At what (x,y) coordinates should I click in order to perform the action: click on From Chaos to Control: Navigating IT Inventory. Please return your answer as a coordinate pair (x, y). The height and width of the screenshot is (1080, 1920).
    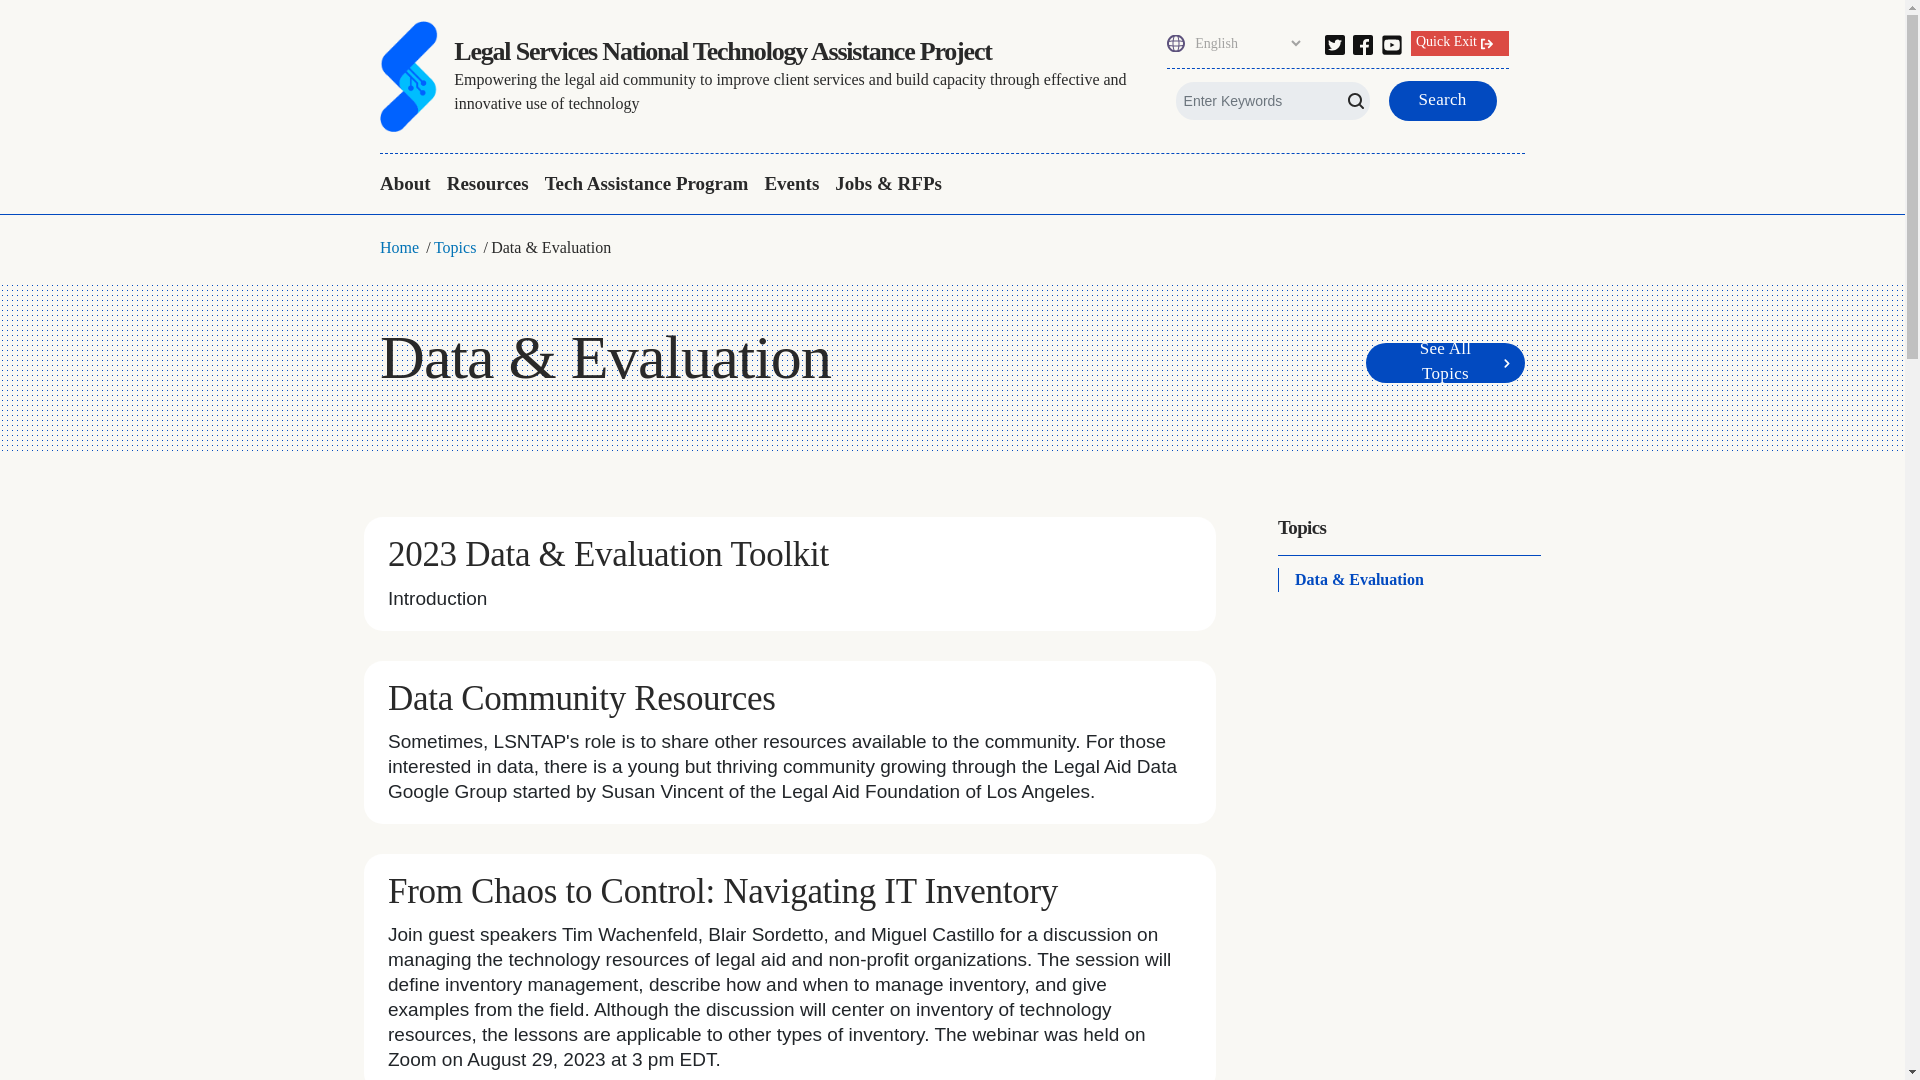
    Looking at the image, I should click on (722, 891).